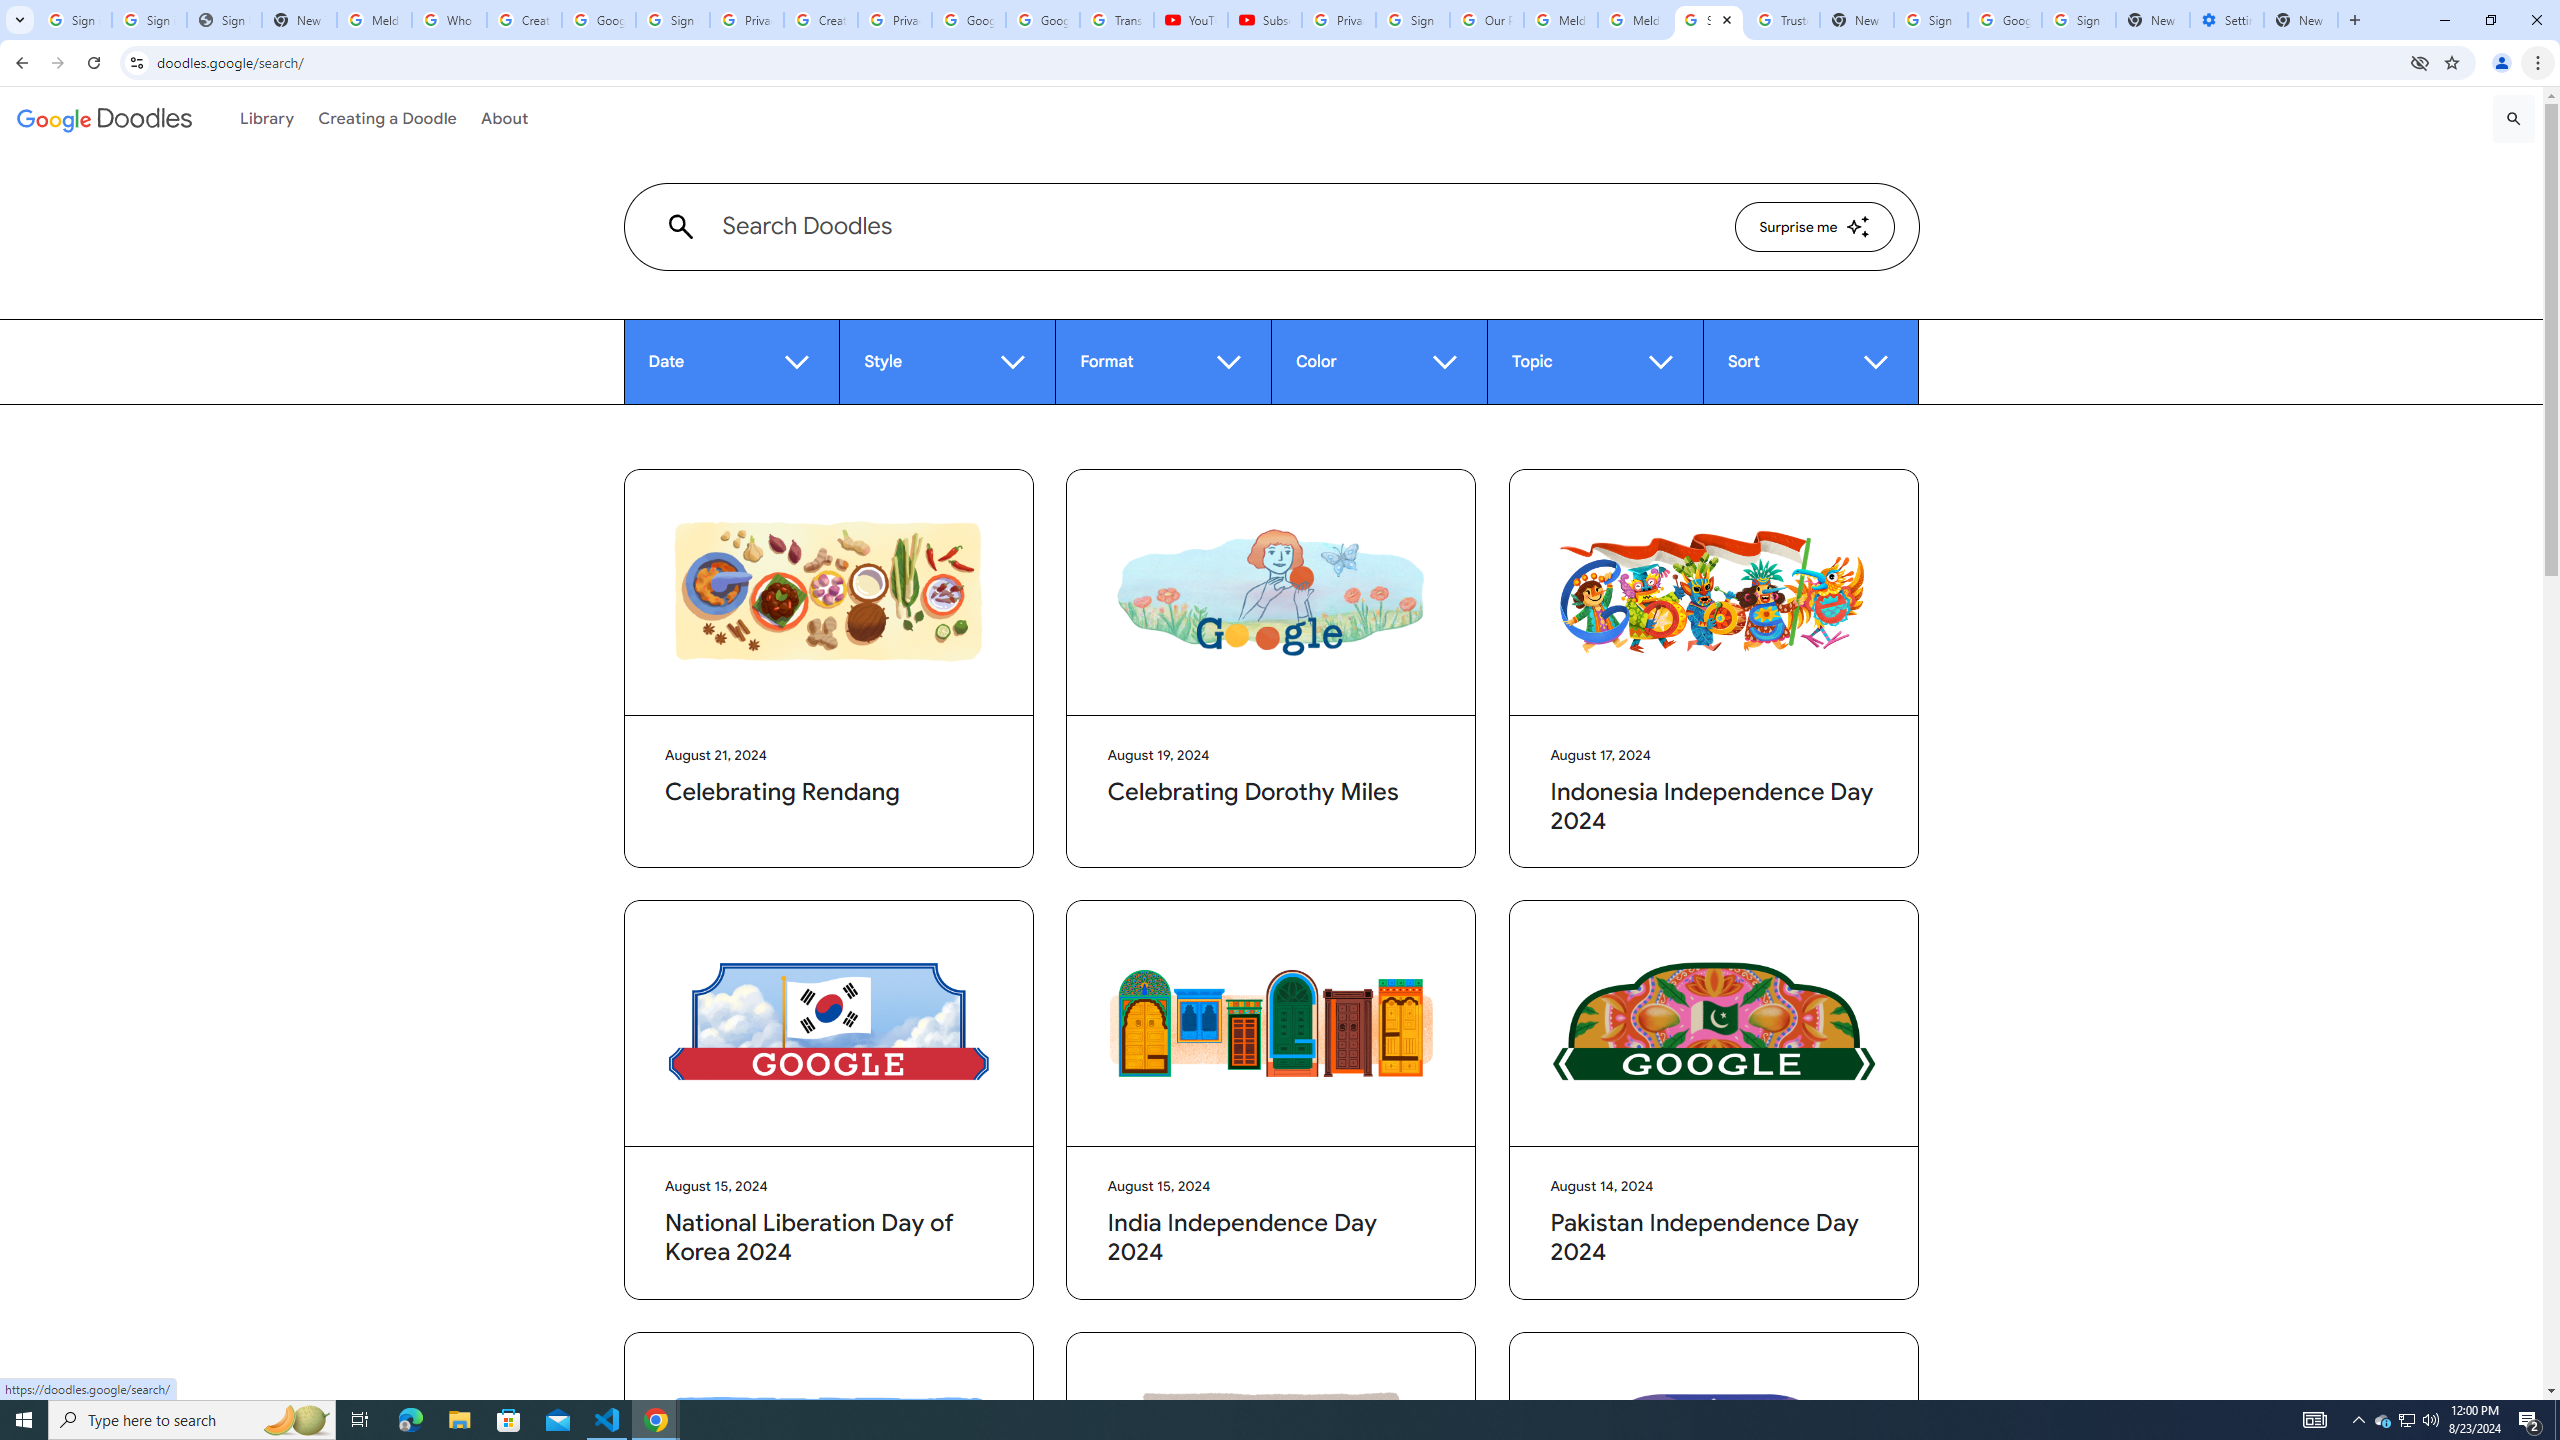  I want to click on Sign in - Google Accounts, so click(2078, 20).